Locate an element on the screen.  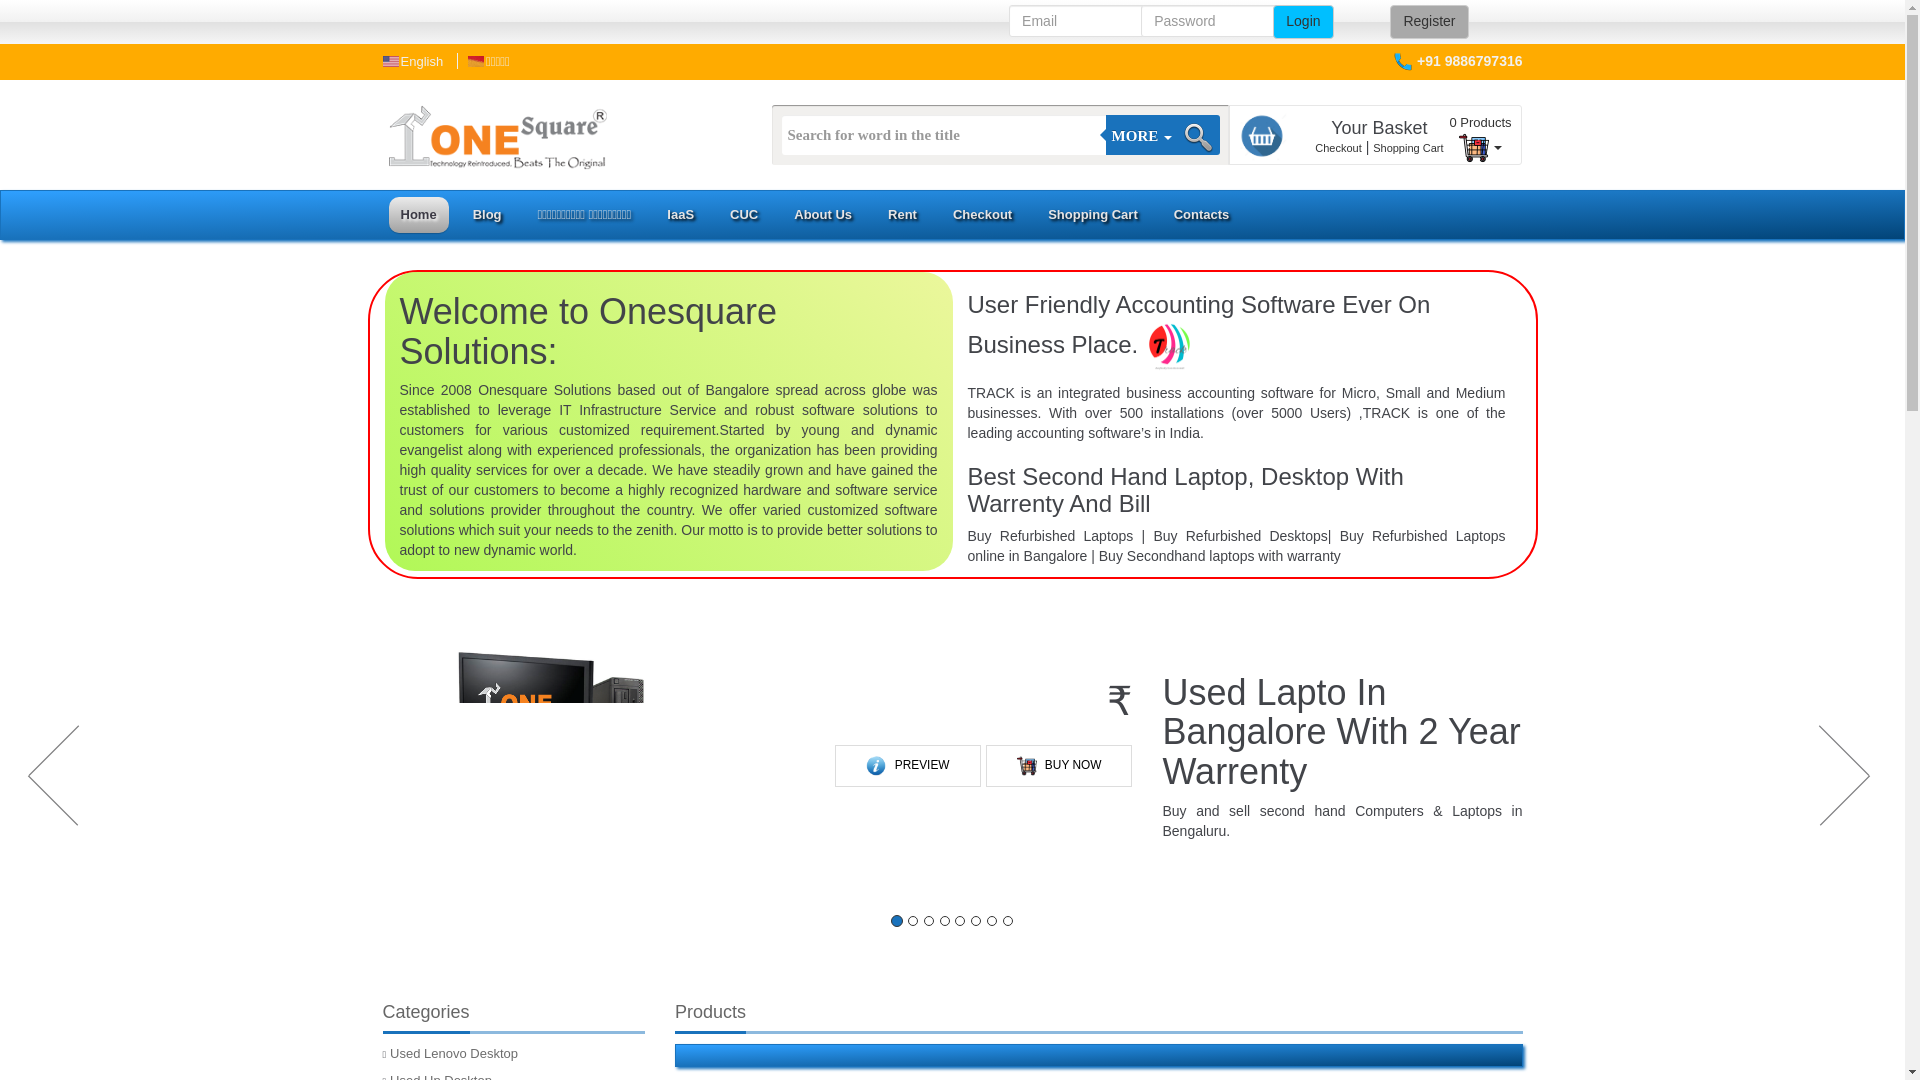
Rent is located at coordinates (902, 214).